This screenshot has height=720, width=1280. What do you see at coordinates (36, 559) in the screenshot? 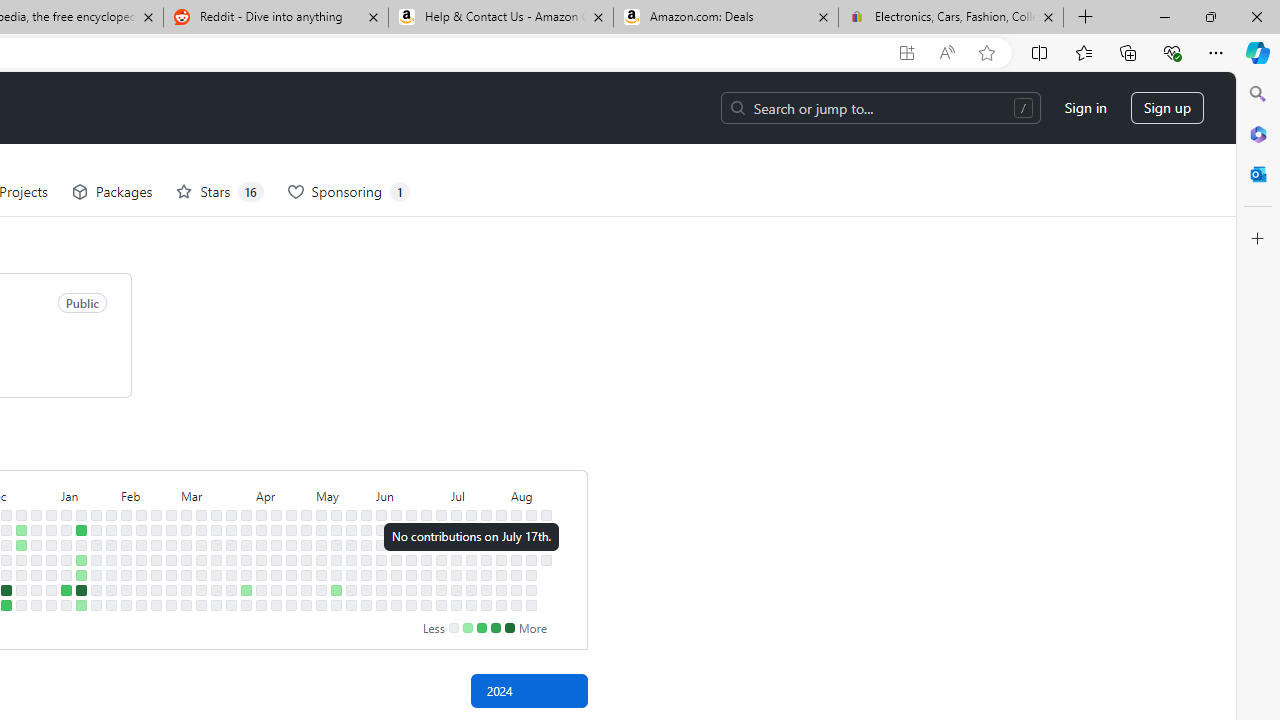
I see `No contributions on December 27th.` at bounding box center [36, 559].